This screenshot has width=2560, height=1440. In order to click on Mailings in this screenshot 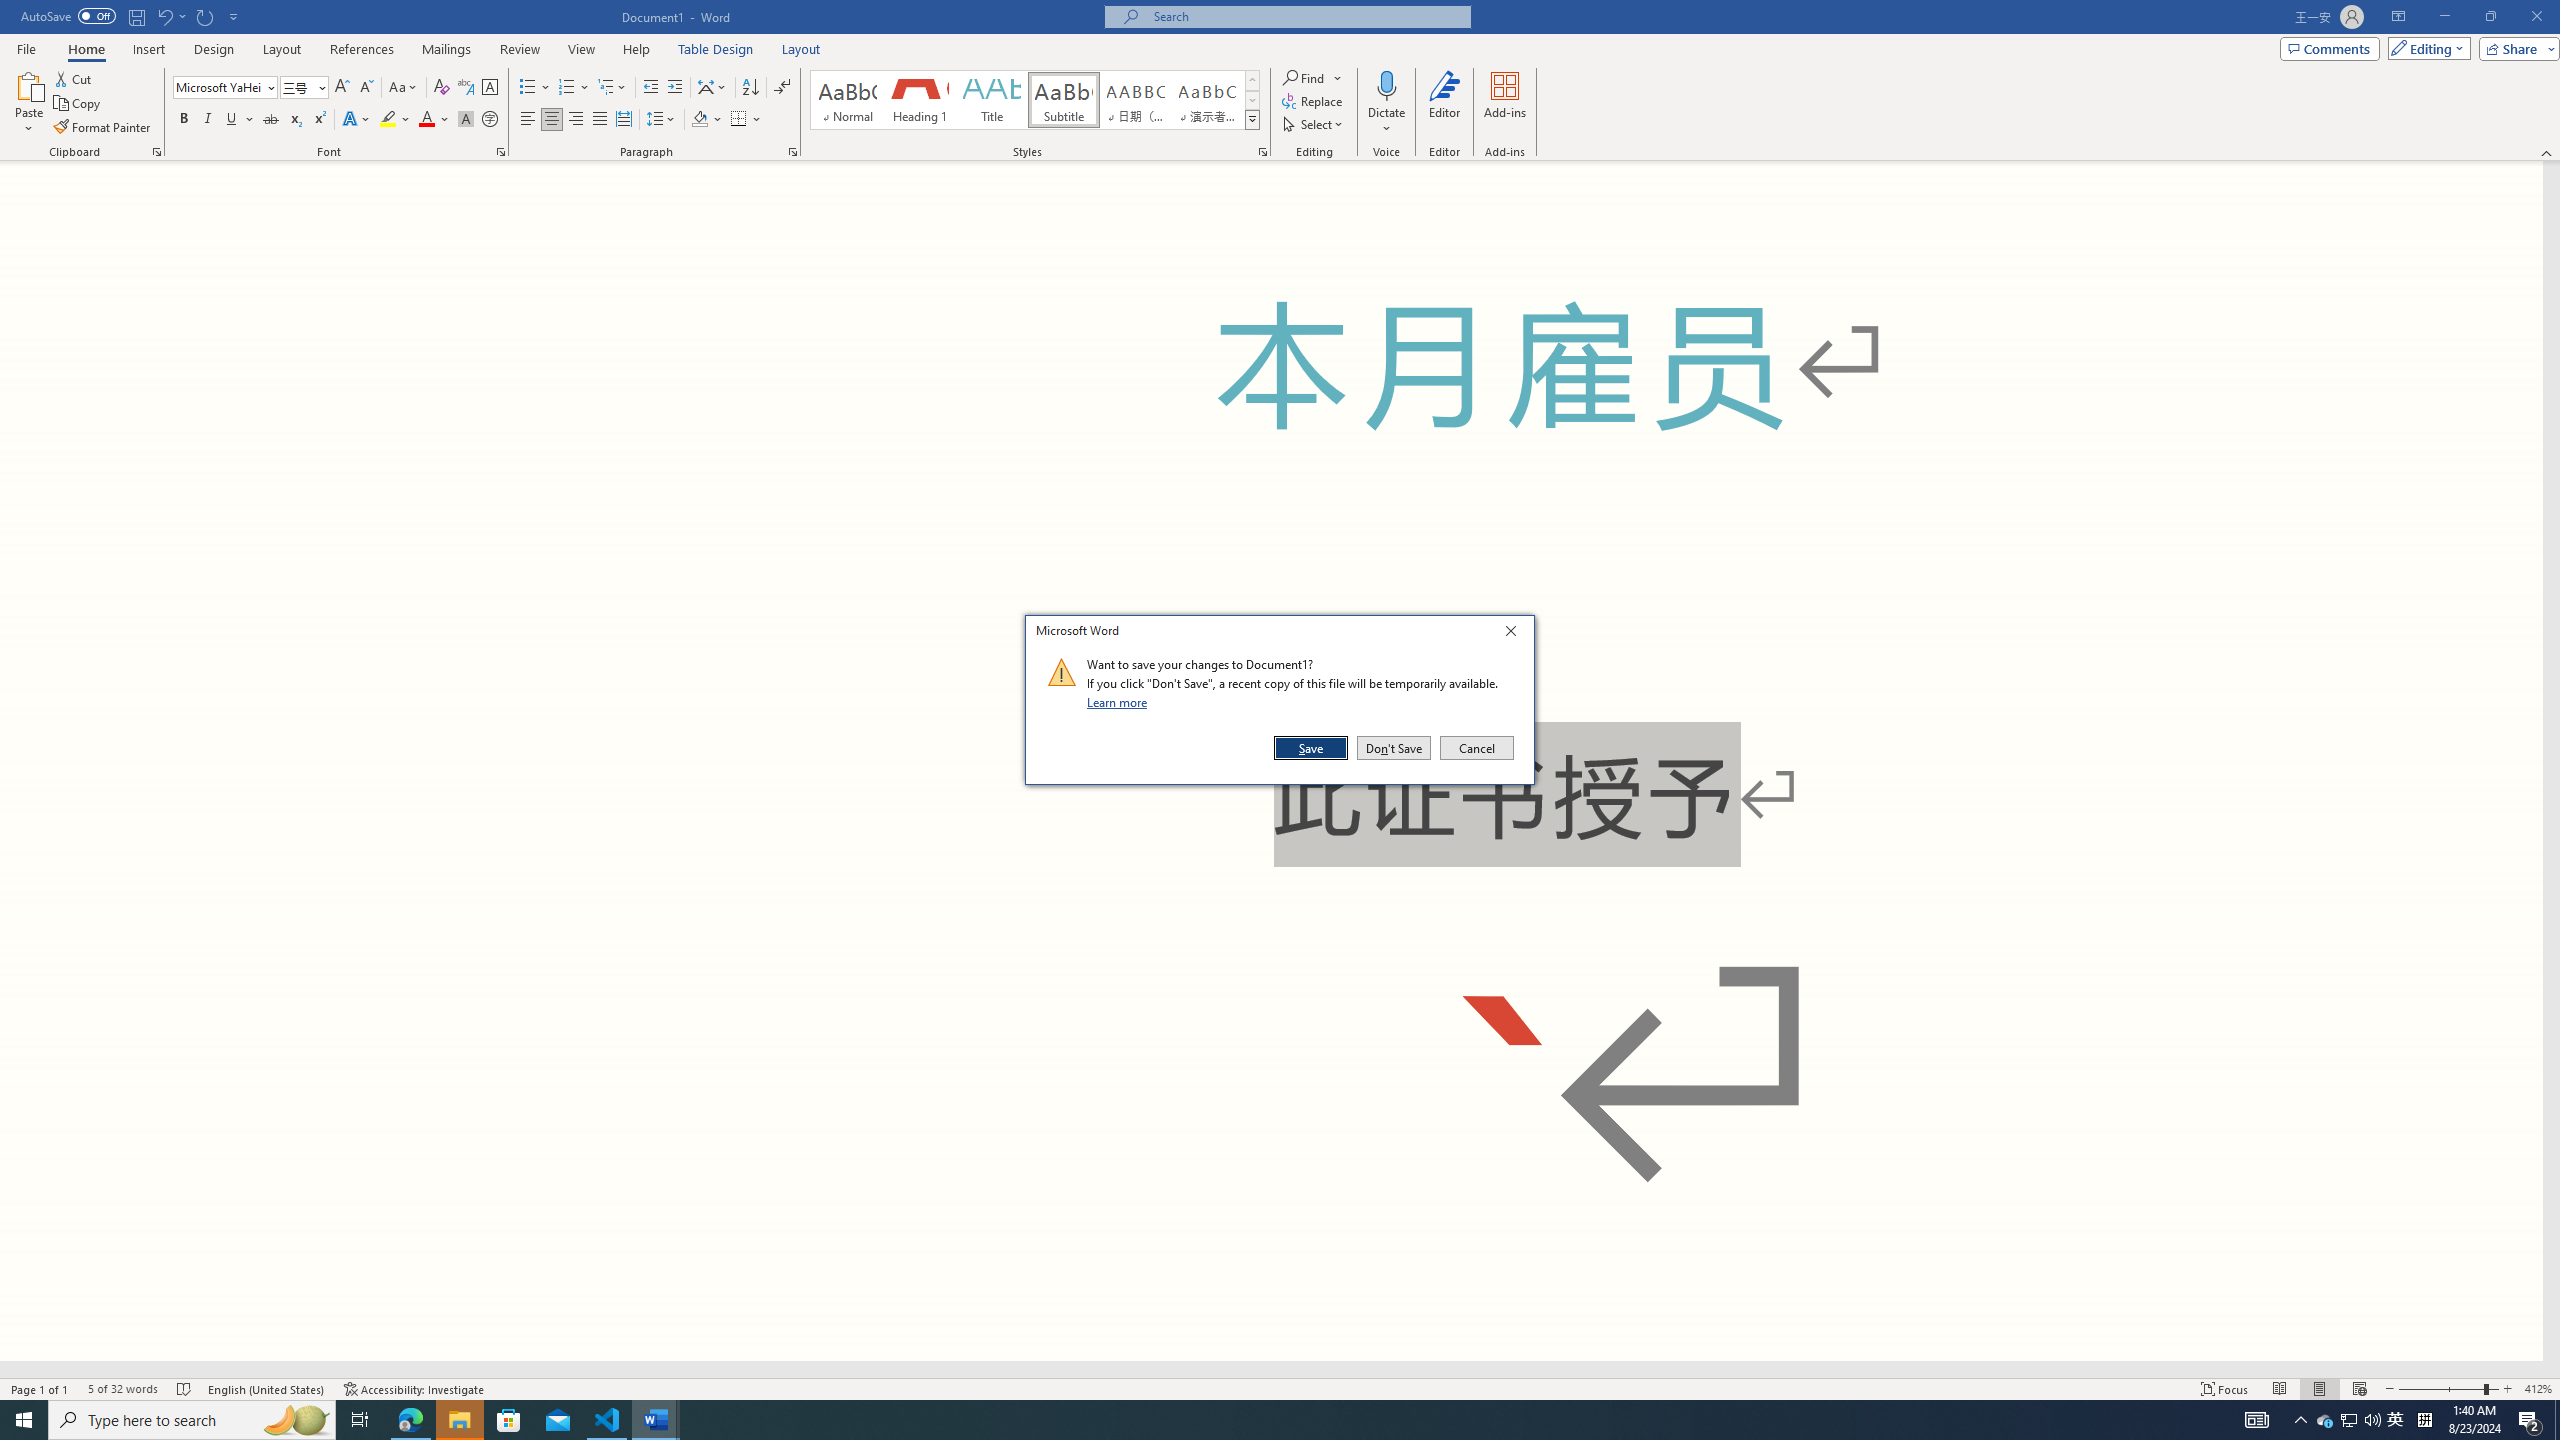, I will do `click(446, 49)`.